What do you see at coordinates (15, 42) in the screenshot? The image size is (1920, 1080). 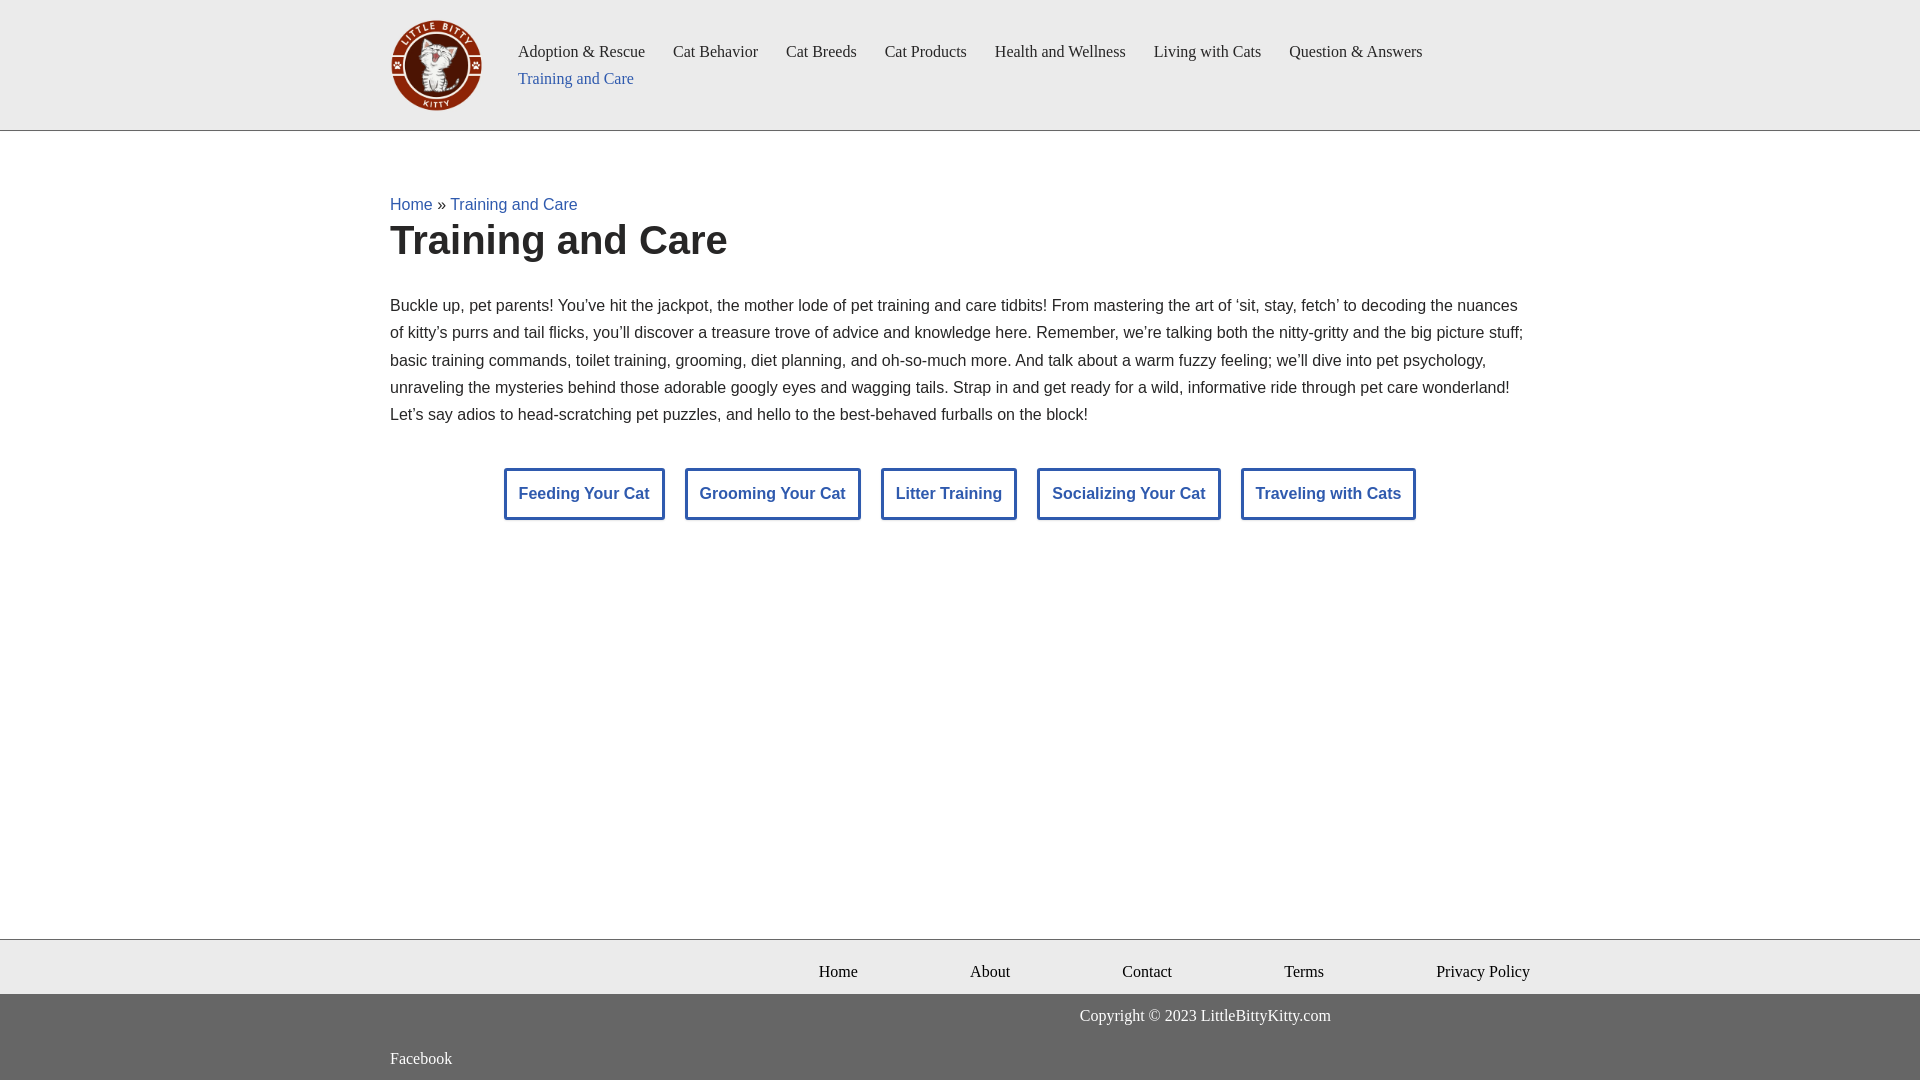 I see `Skip to content` at bounding box center [15, 42].